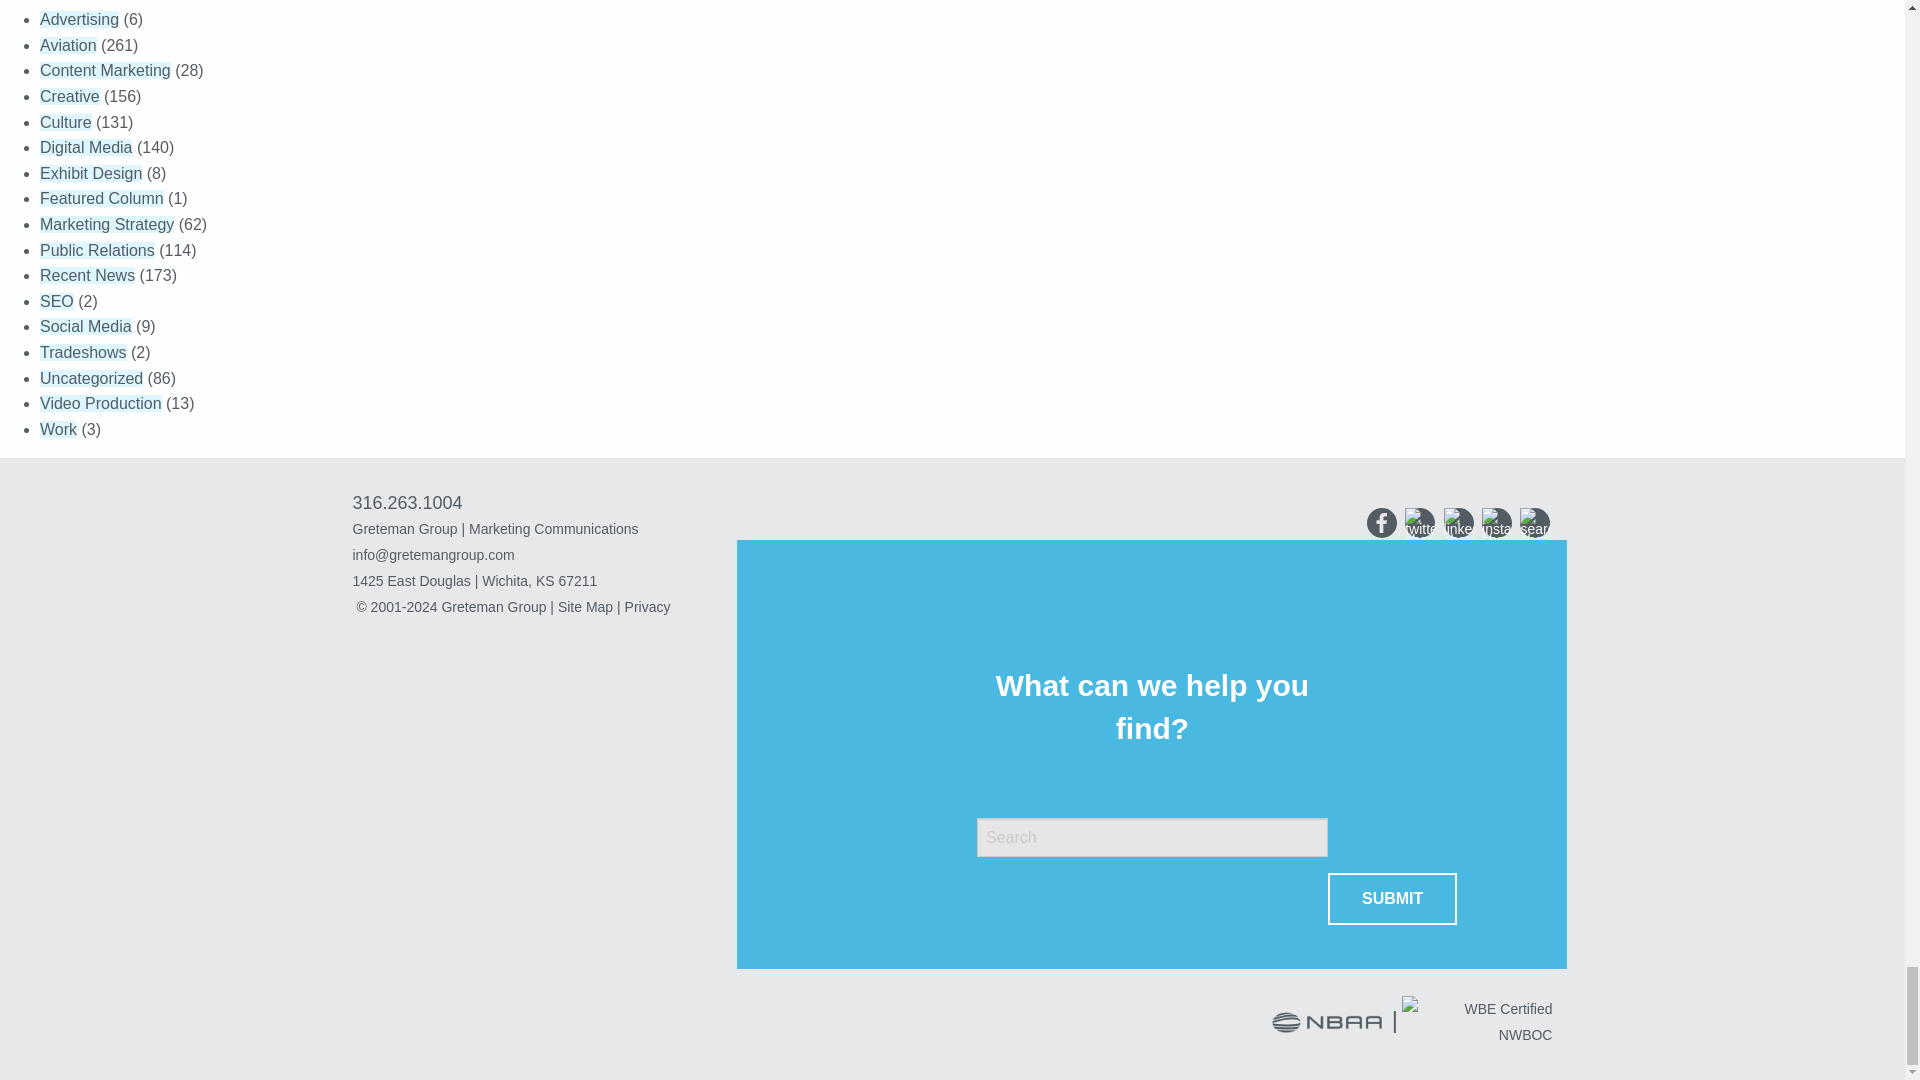  Describe the element at coordinates (1420, 522) in the screenshot. I see `Link to Greteman Group on Twitter` at that location.